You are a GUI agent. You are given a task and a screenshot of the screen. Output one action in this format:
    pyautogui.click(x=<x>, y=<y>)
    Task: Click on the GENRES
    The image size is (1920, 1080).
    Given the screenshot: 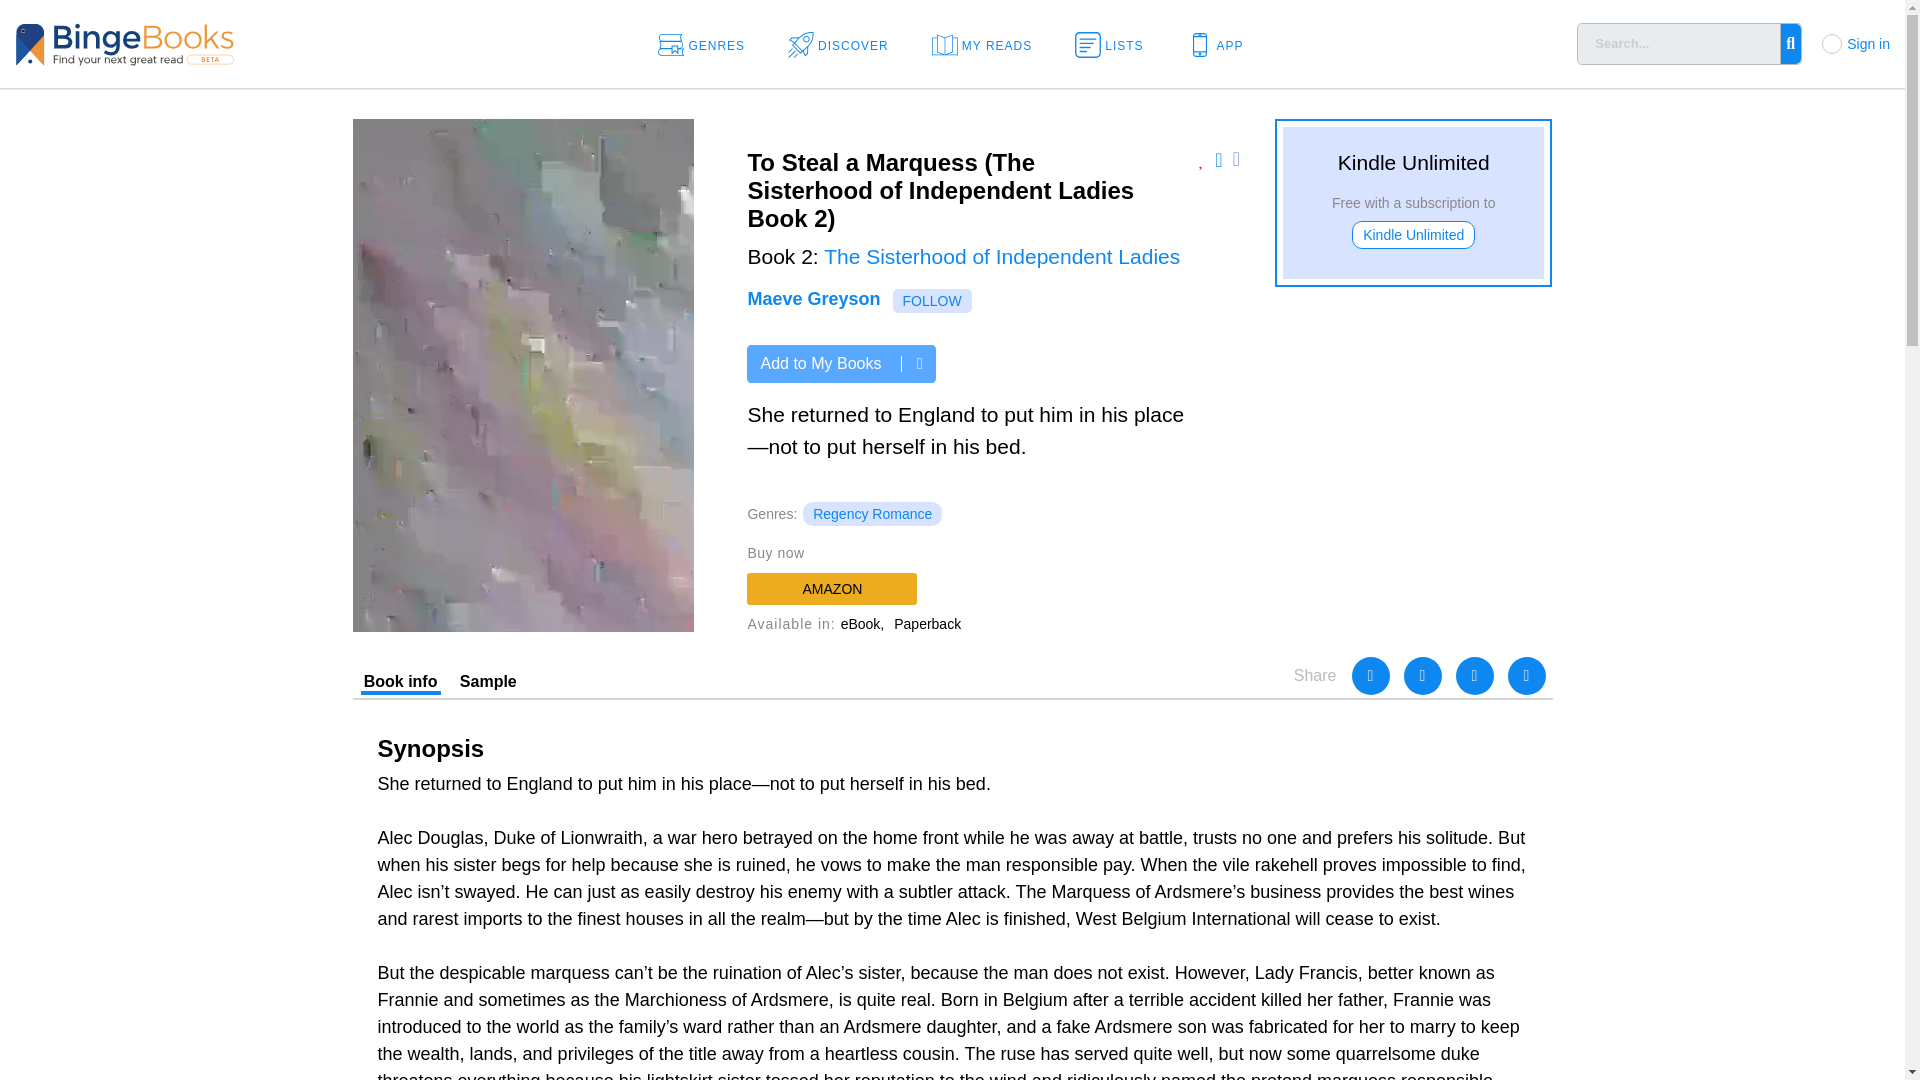 What is the action you would take?
    pyautogui.click(x=708, y=44)
    